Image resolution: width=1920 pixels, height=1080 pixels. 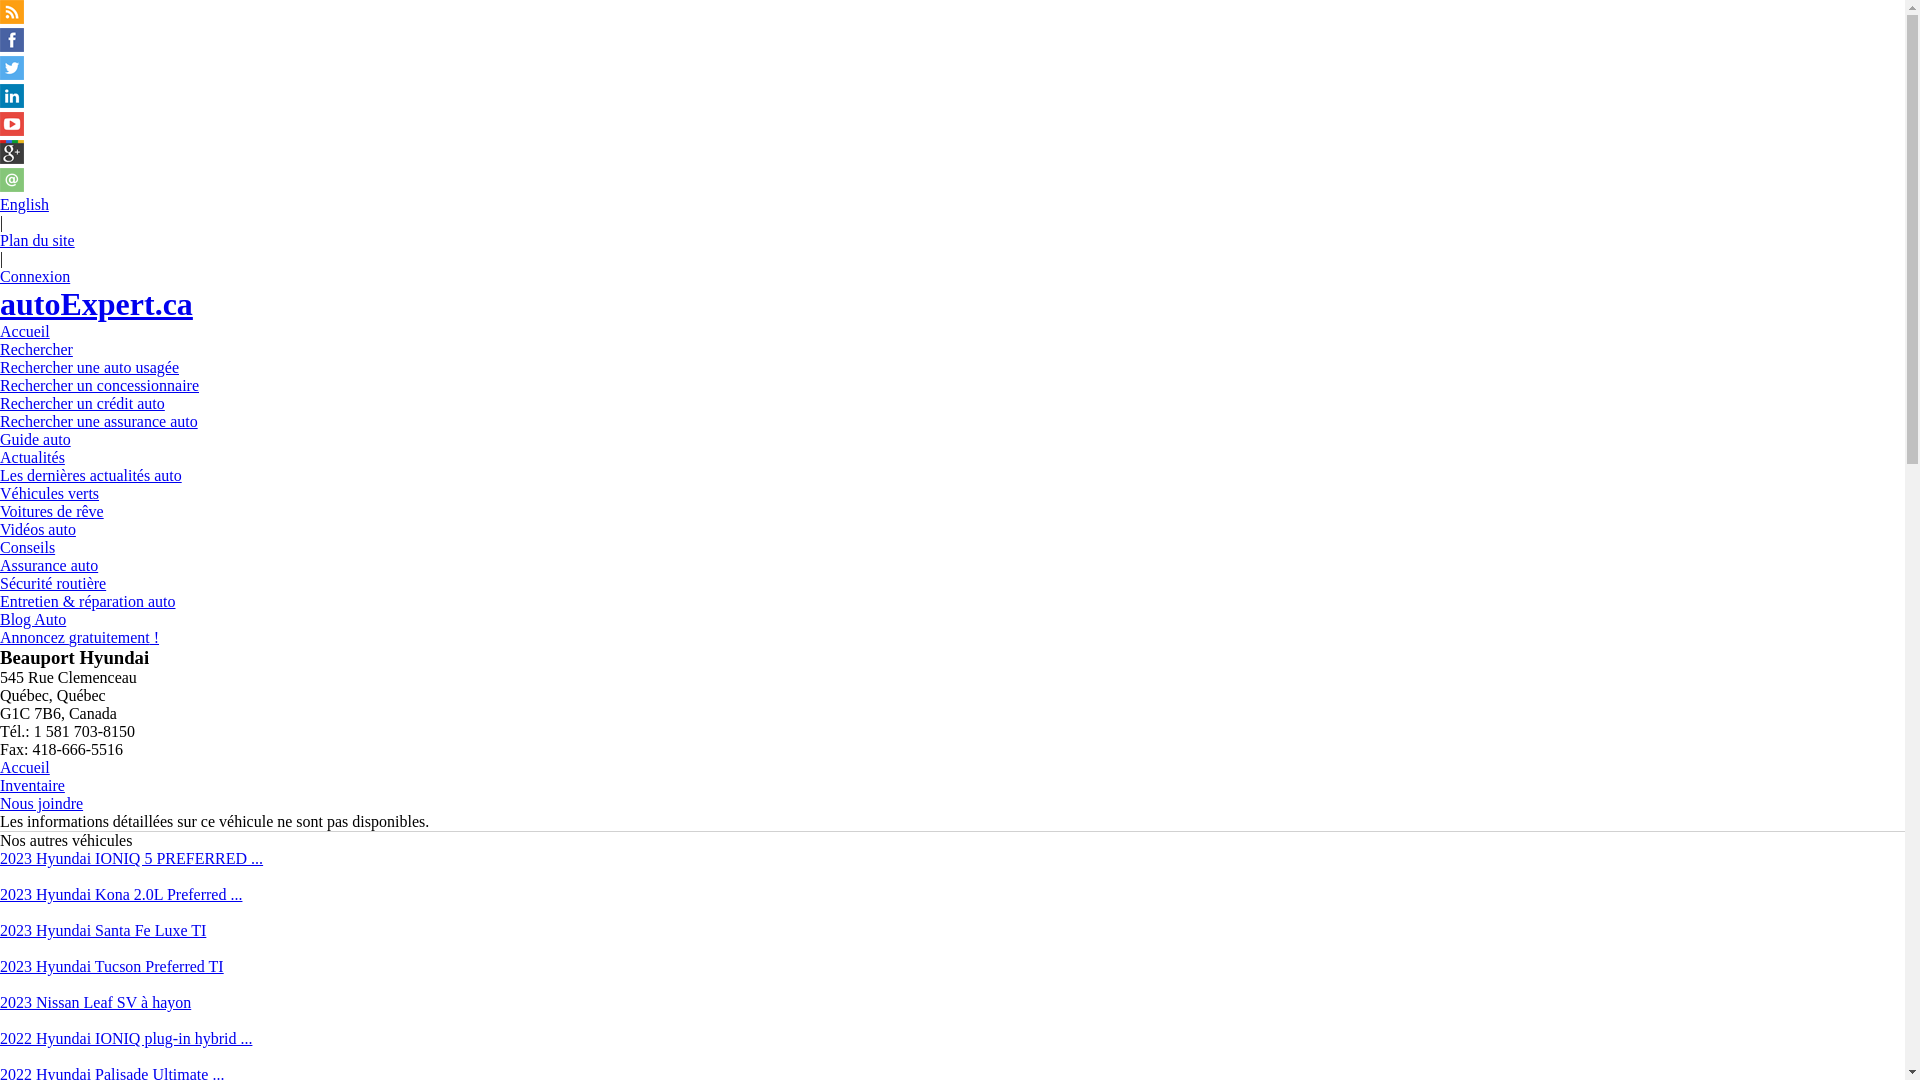 I want to click on Suivez autoExpert.ca sur Facebook, so click(x=12, y=46).